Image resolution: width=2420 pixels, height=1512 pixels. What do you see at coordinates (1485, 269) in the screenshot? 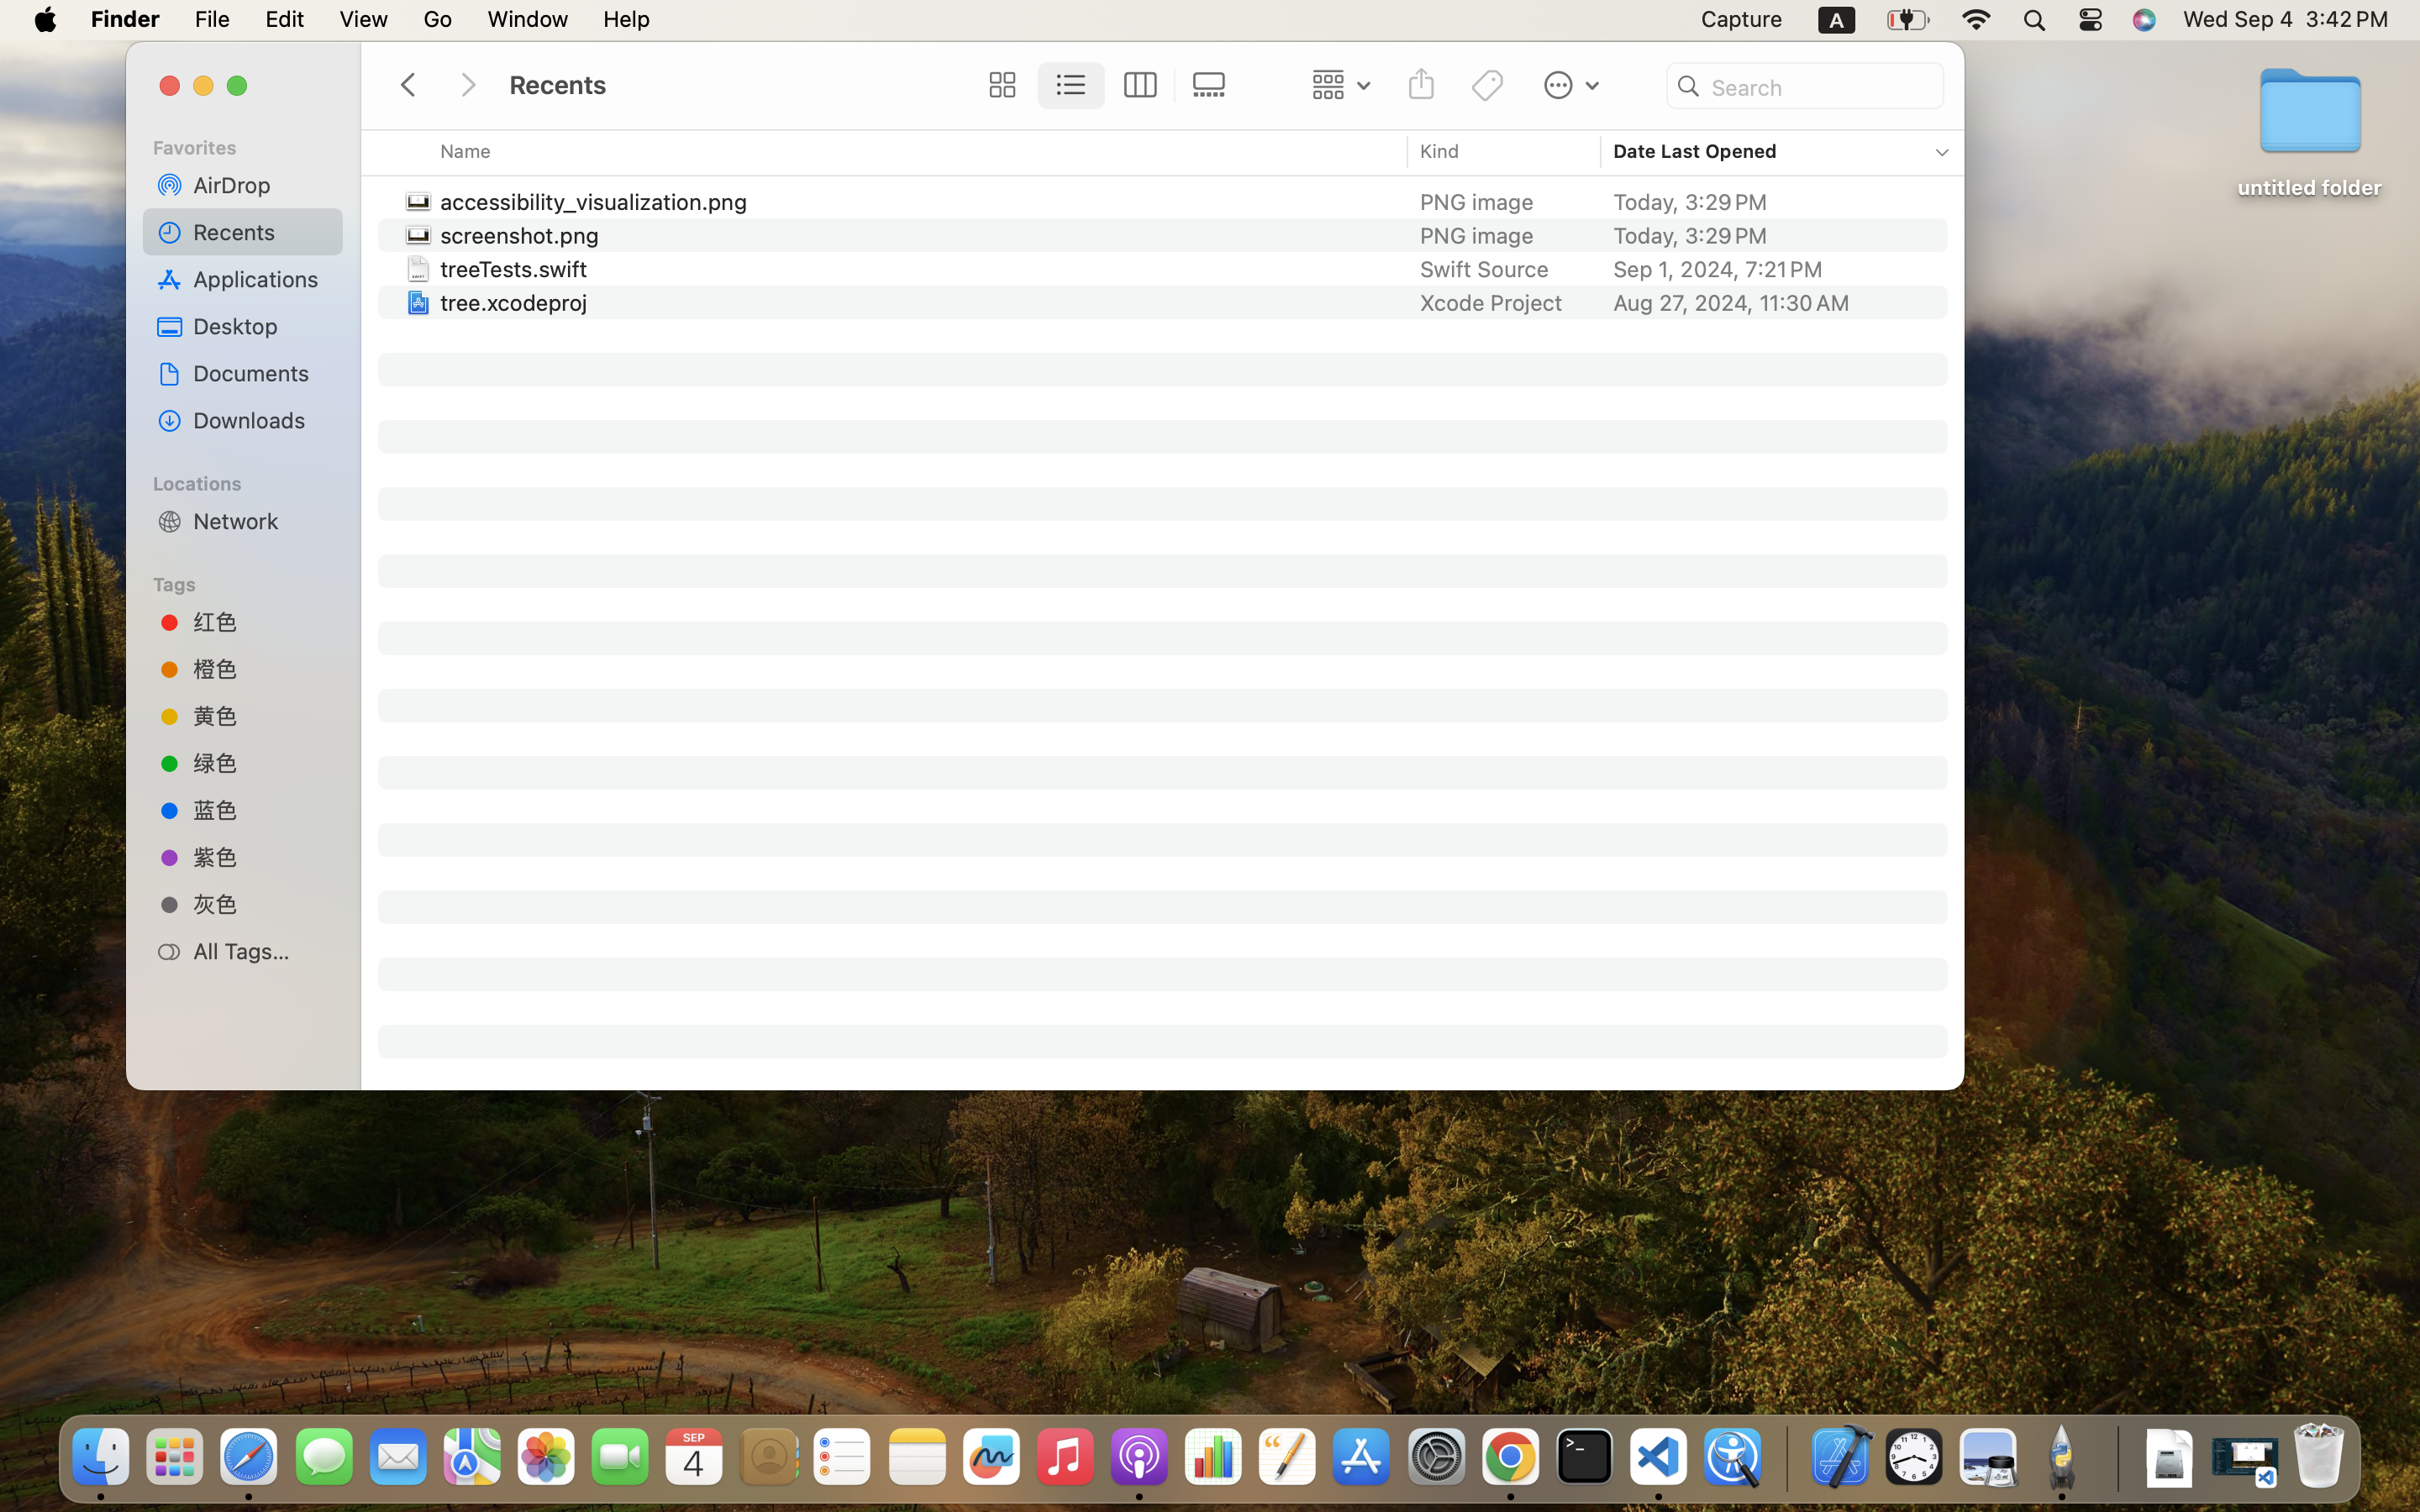
I see `Swift Source` at bounding box center [1485, 269].